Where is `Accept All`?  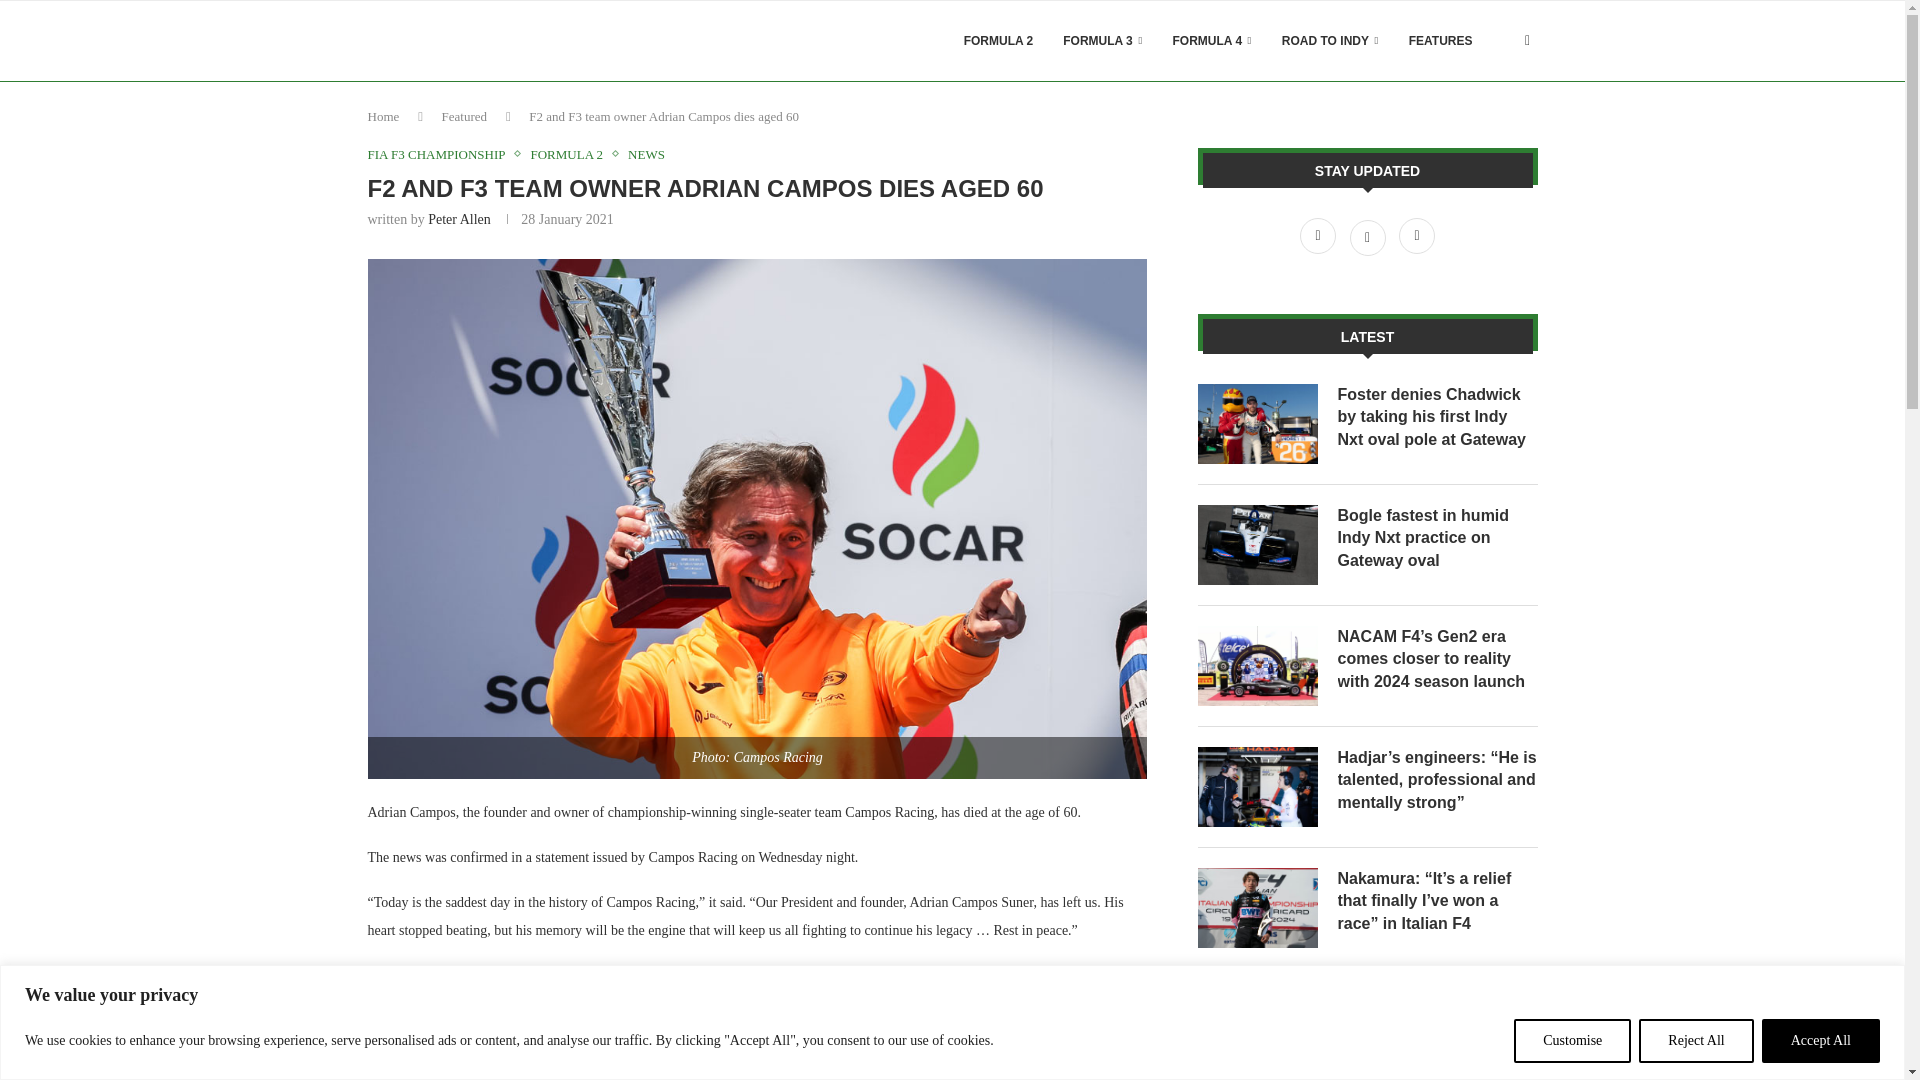 Accept All is located at coordinates (1820, 1040).